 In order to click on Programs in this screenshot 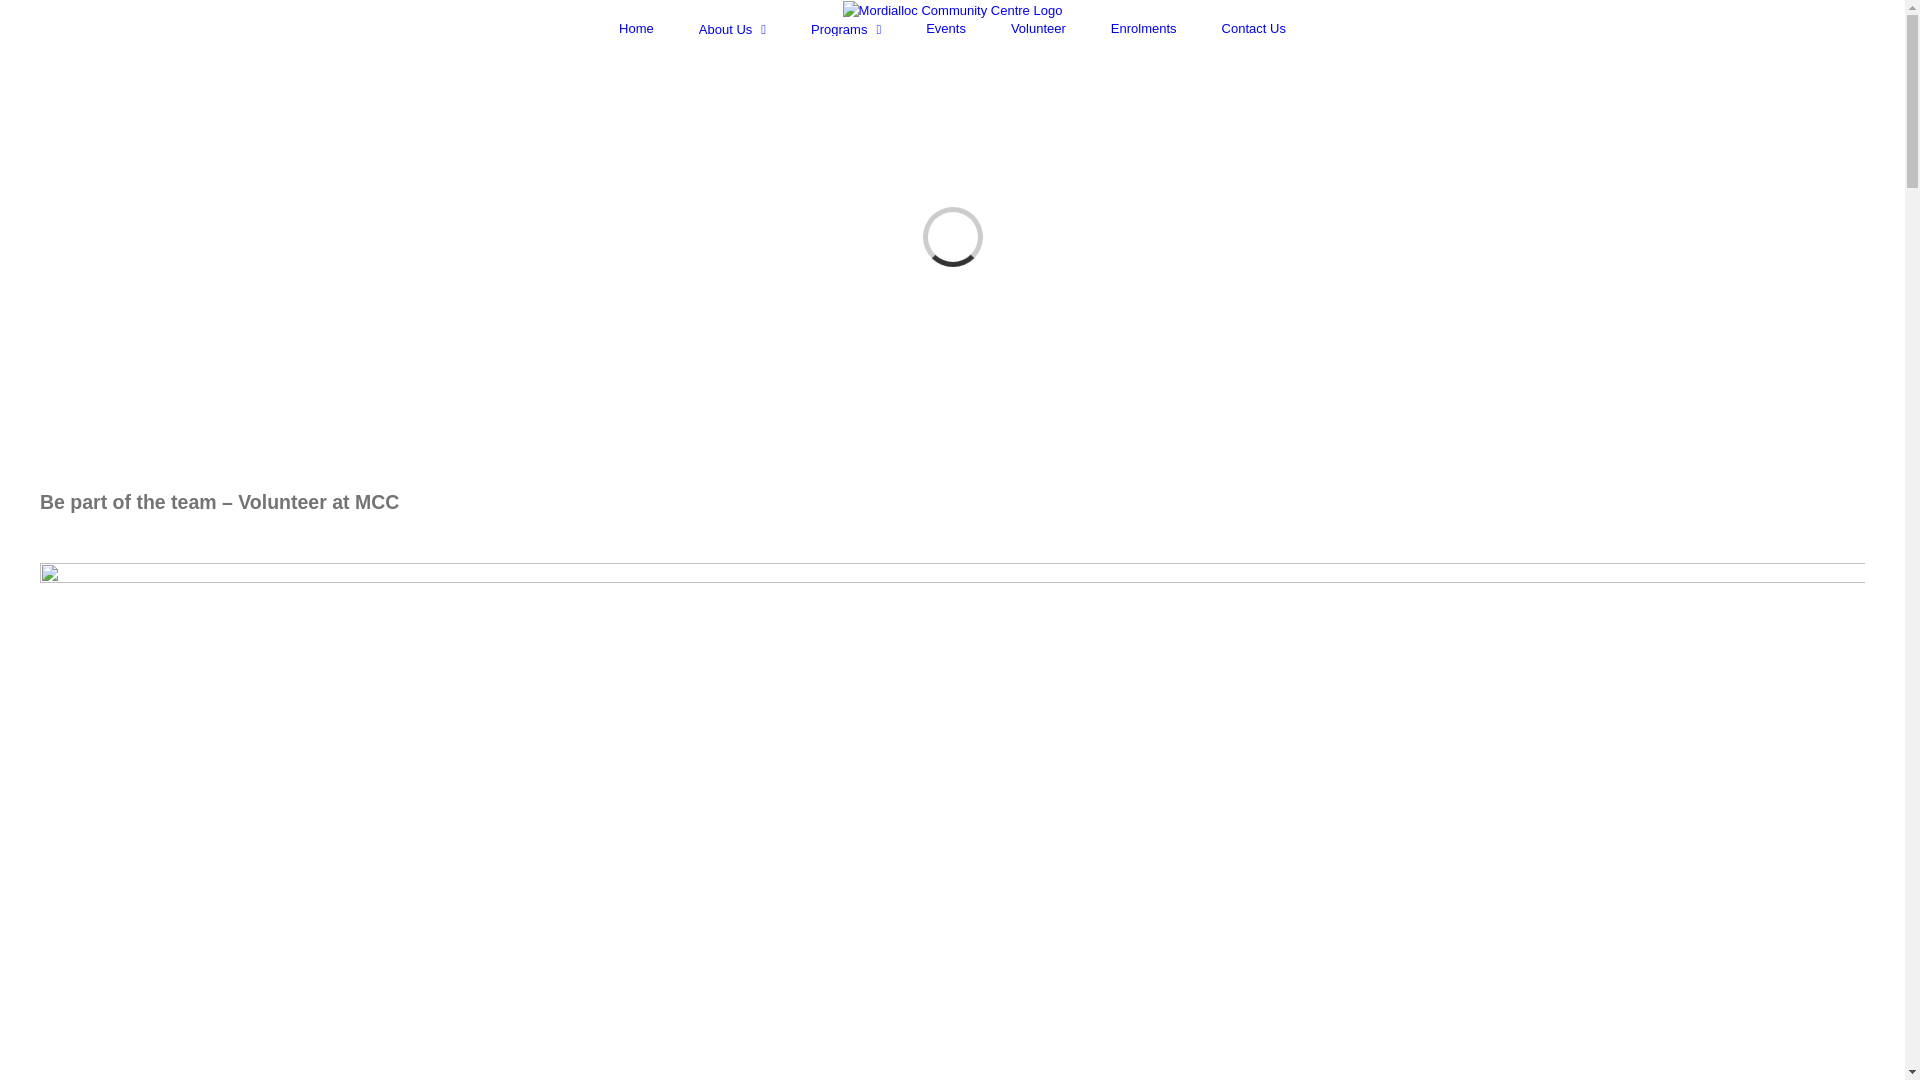, I will do `click(846, 29)`.